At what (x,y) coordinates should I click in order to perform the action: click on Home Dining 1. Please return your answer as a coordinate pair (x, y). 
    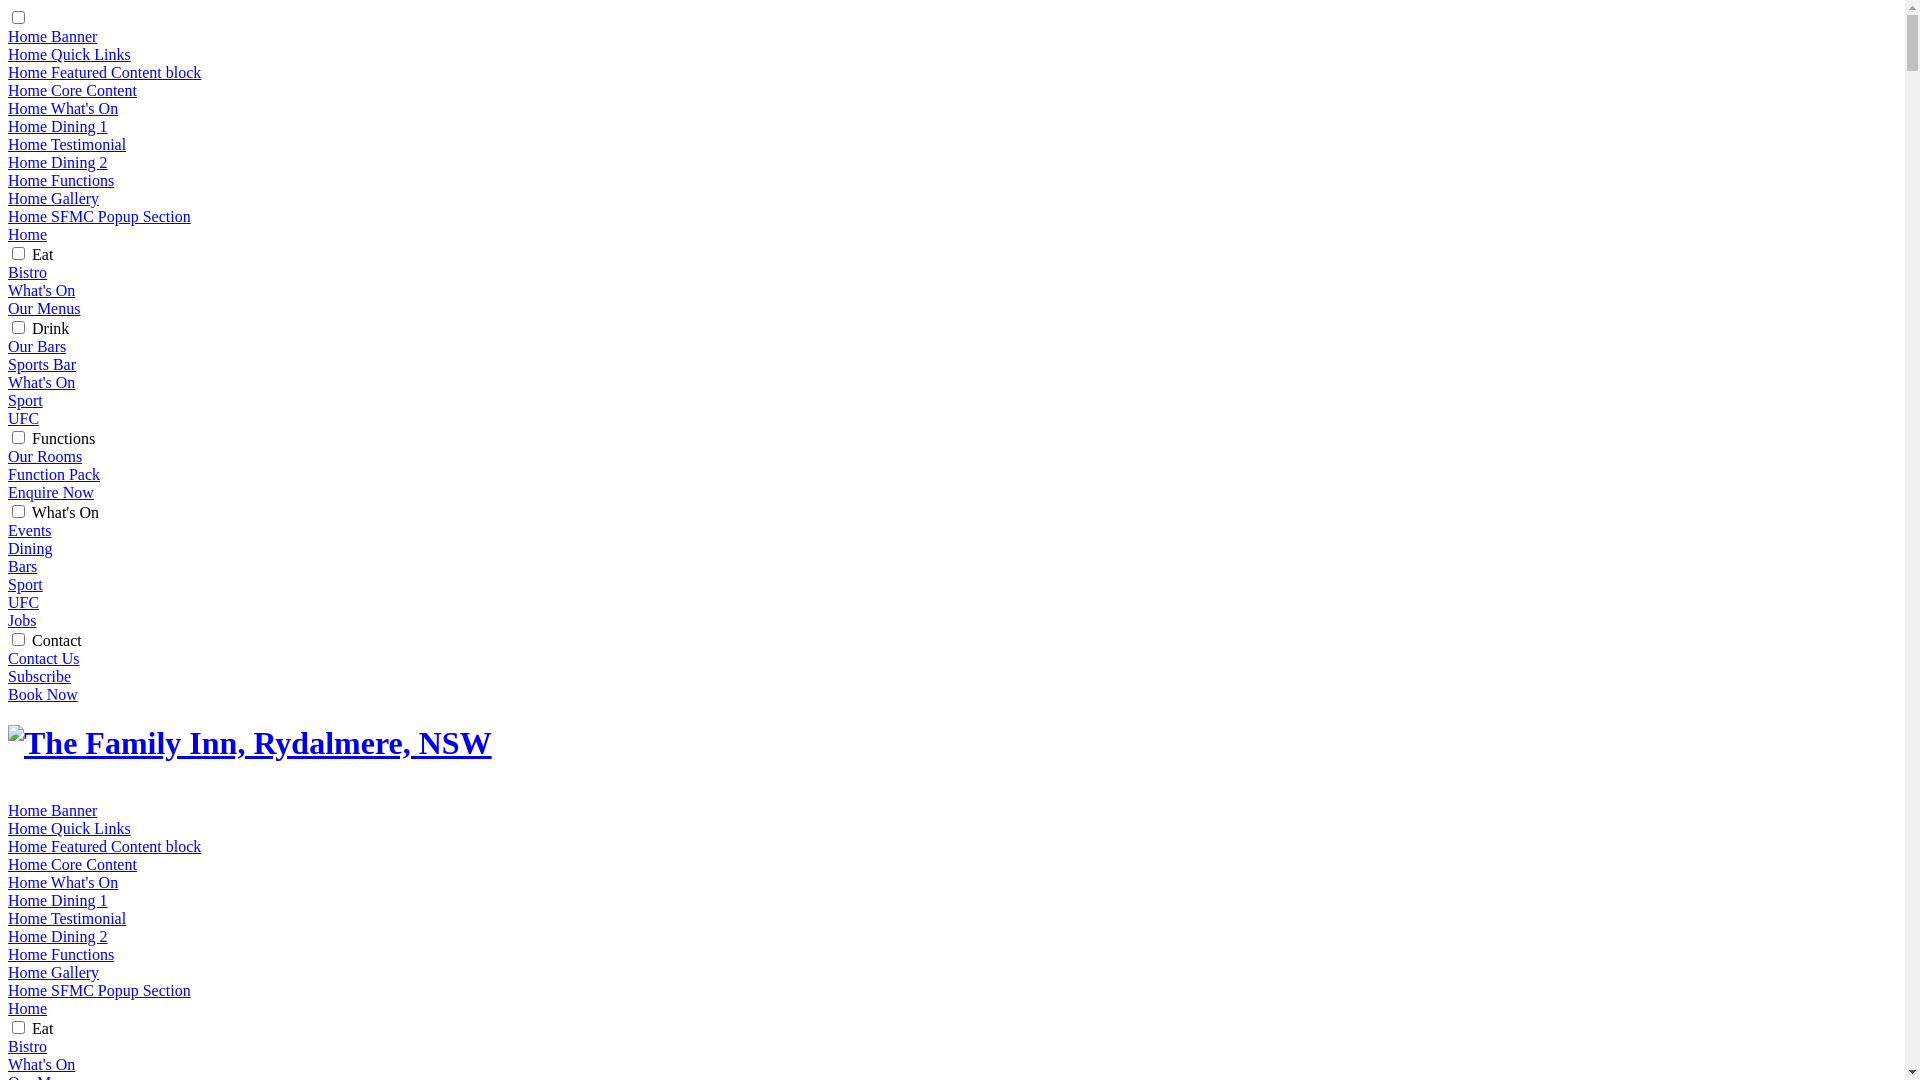
    Looking at the image, I should click on (58, 900).